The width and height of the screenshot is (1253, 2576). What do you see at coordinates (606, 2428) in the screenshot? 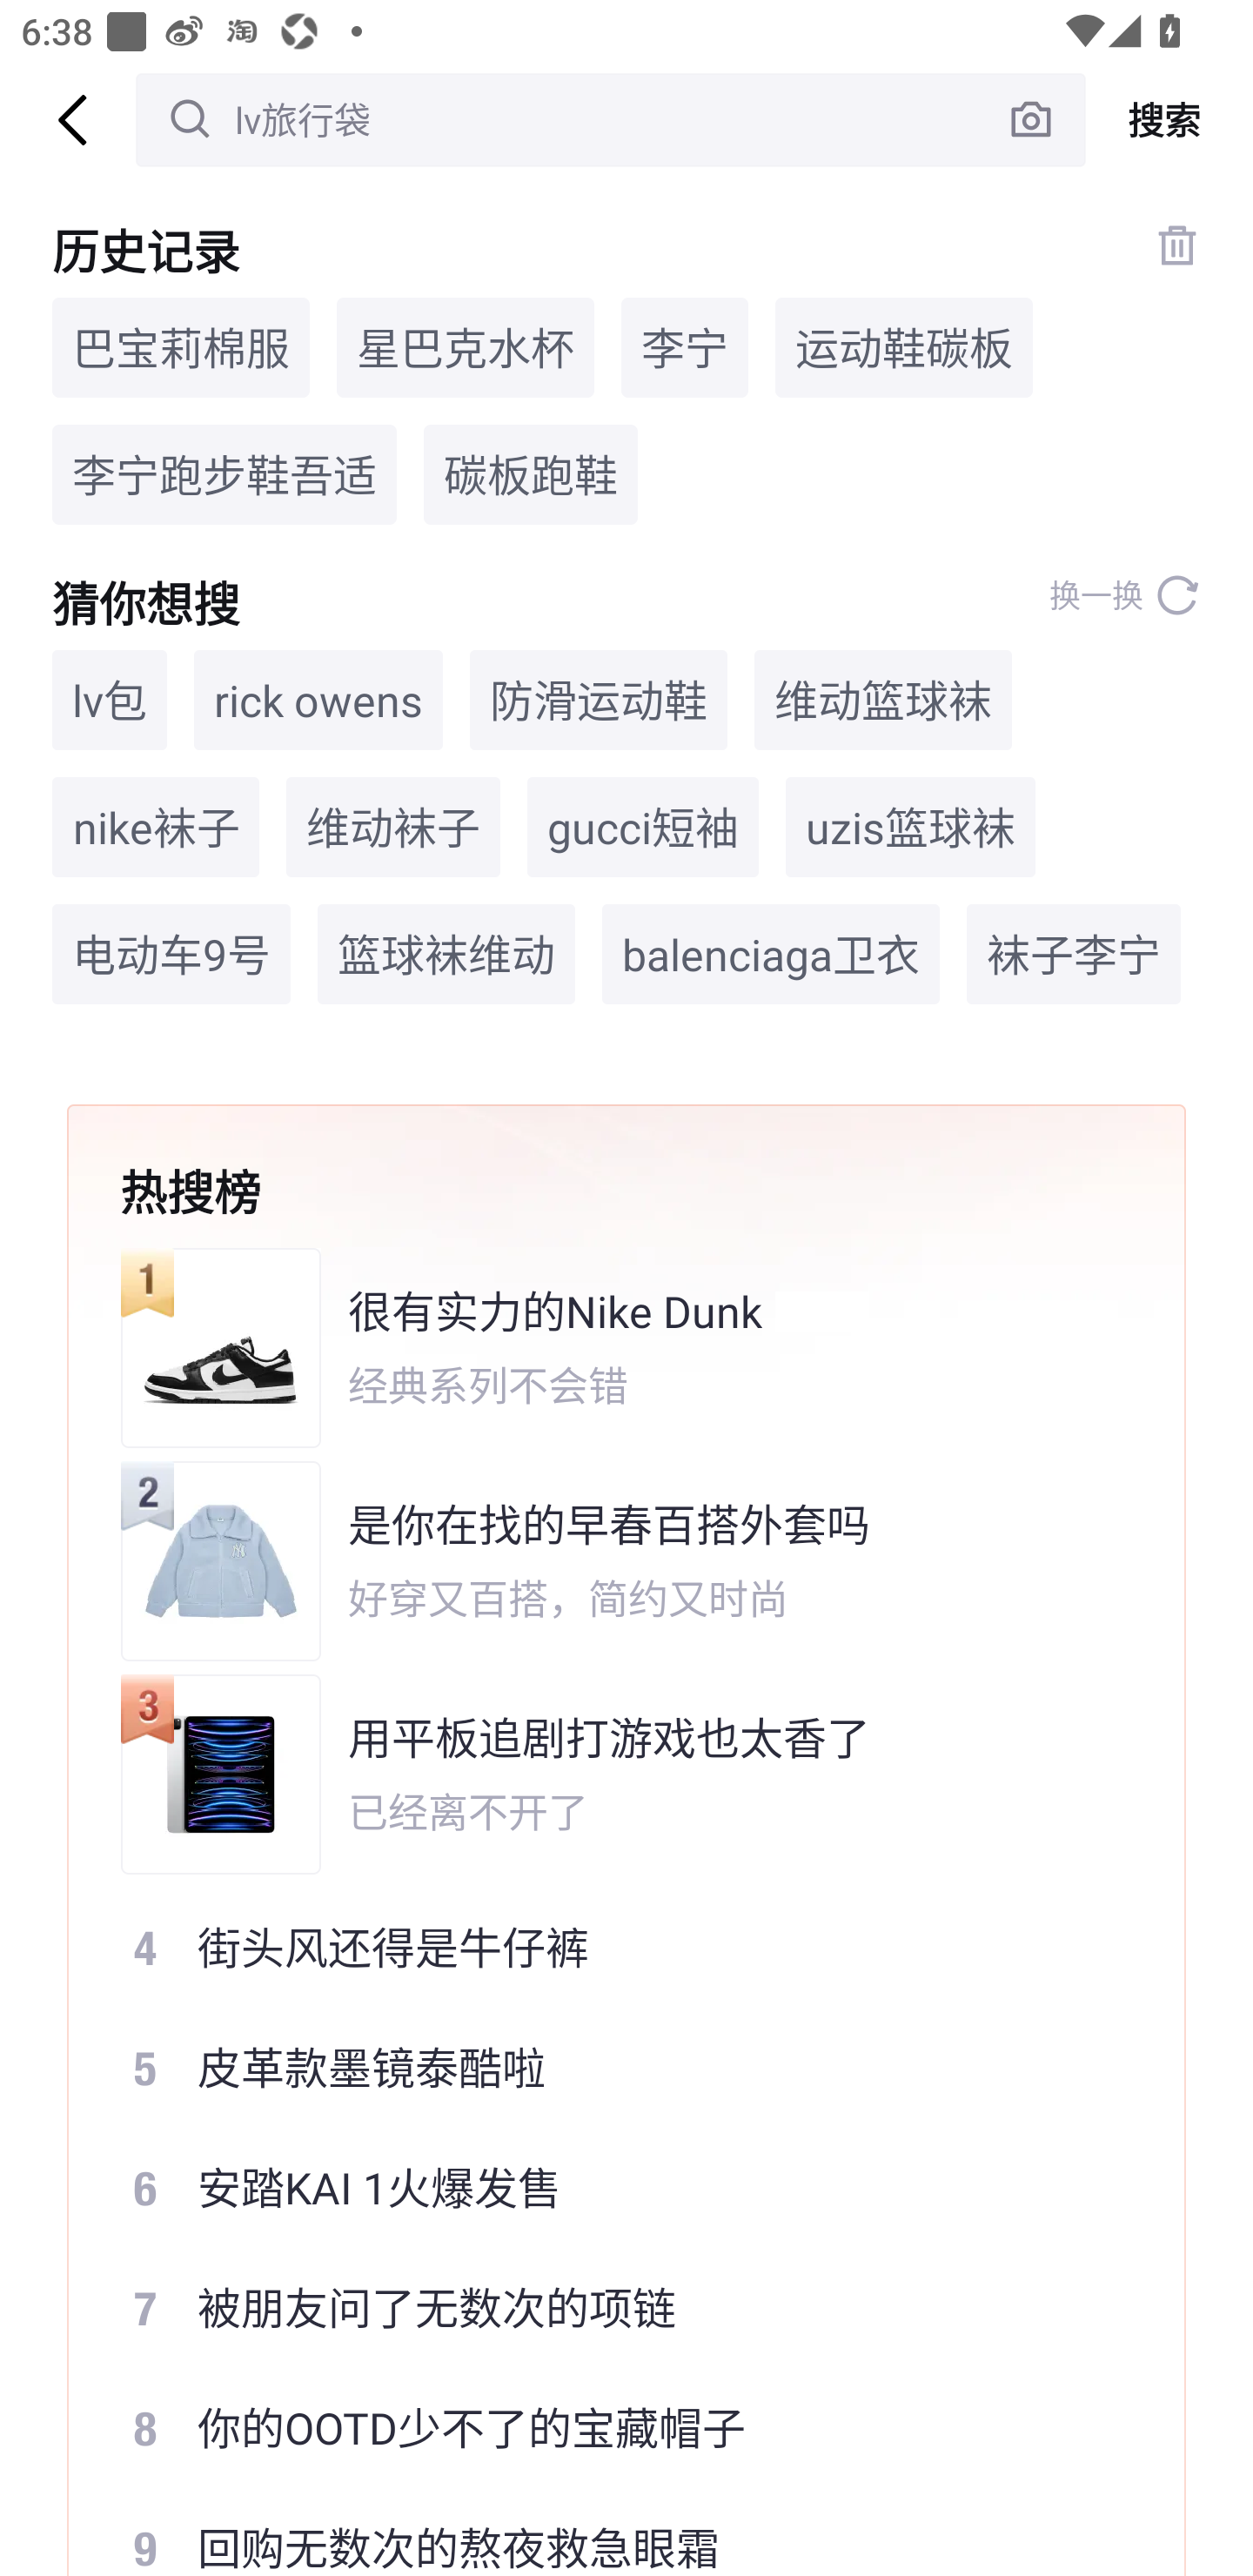
I see `8 你的OOTD少不了的宝藏帽子` at bounding box center [606, 2428].